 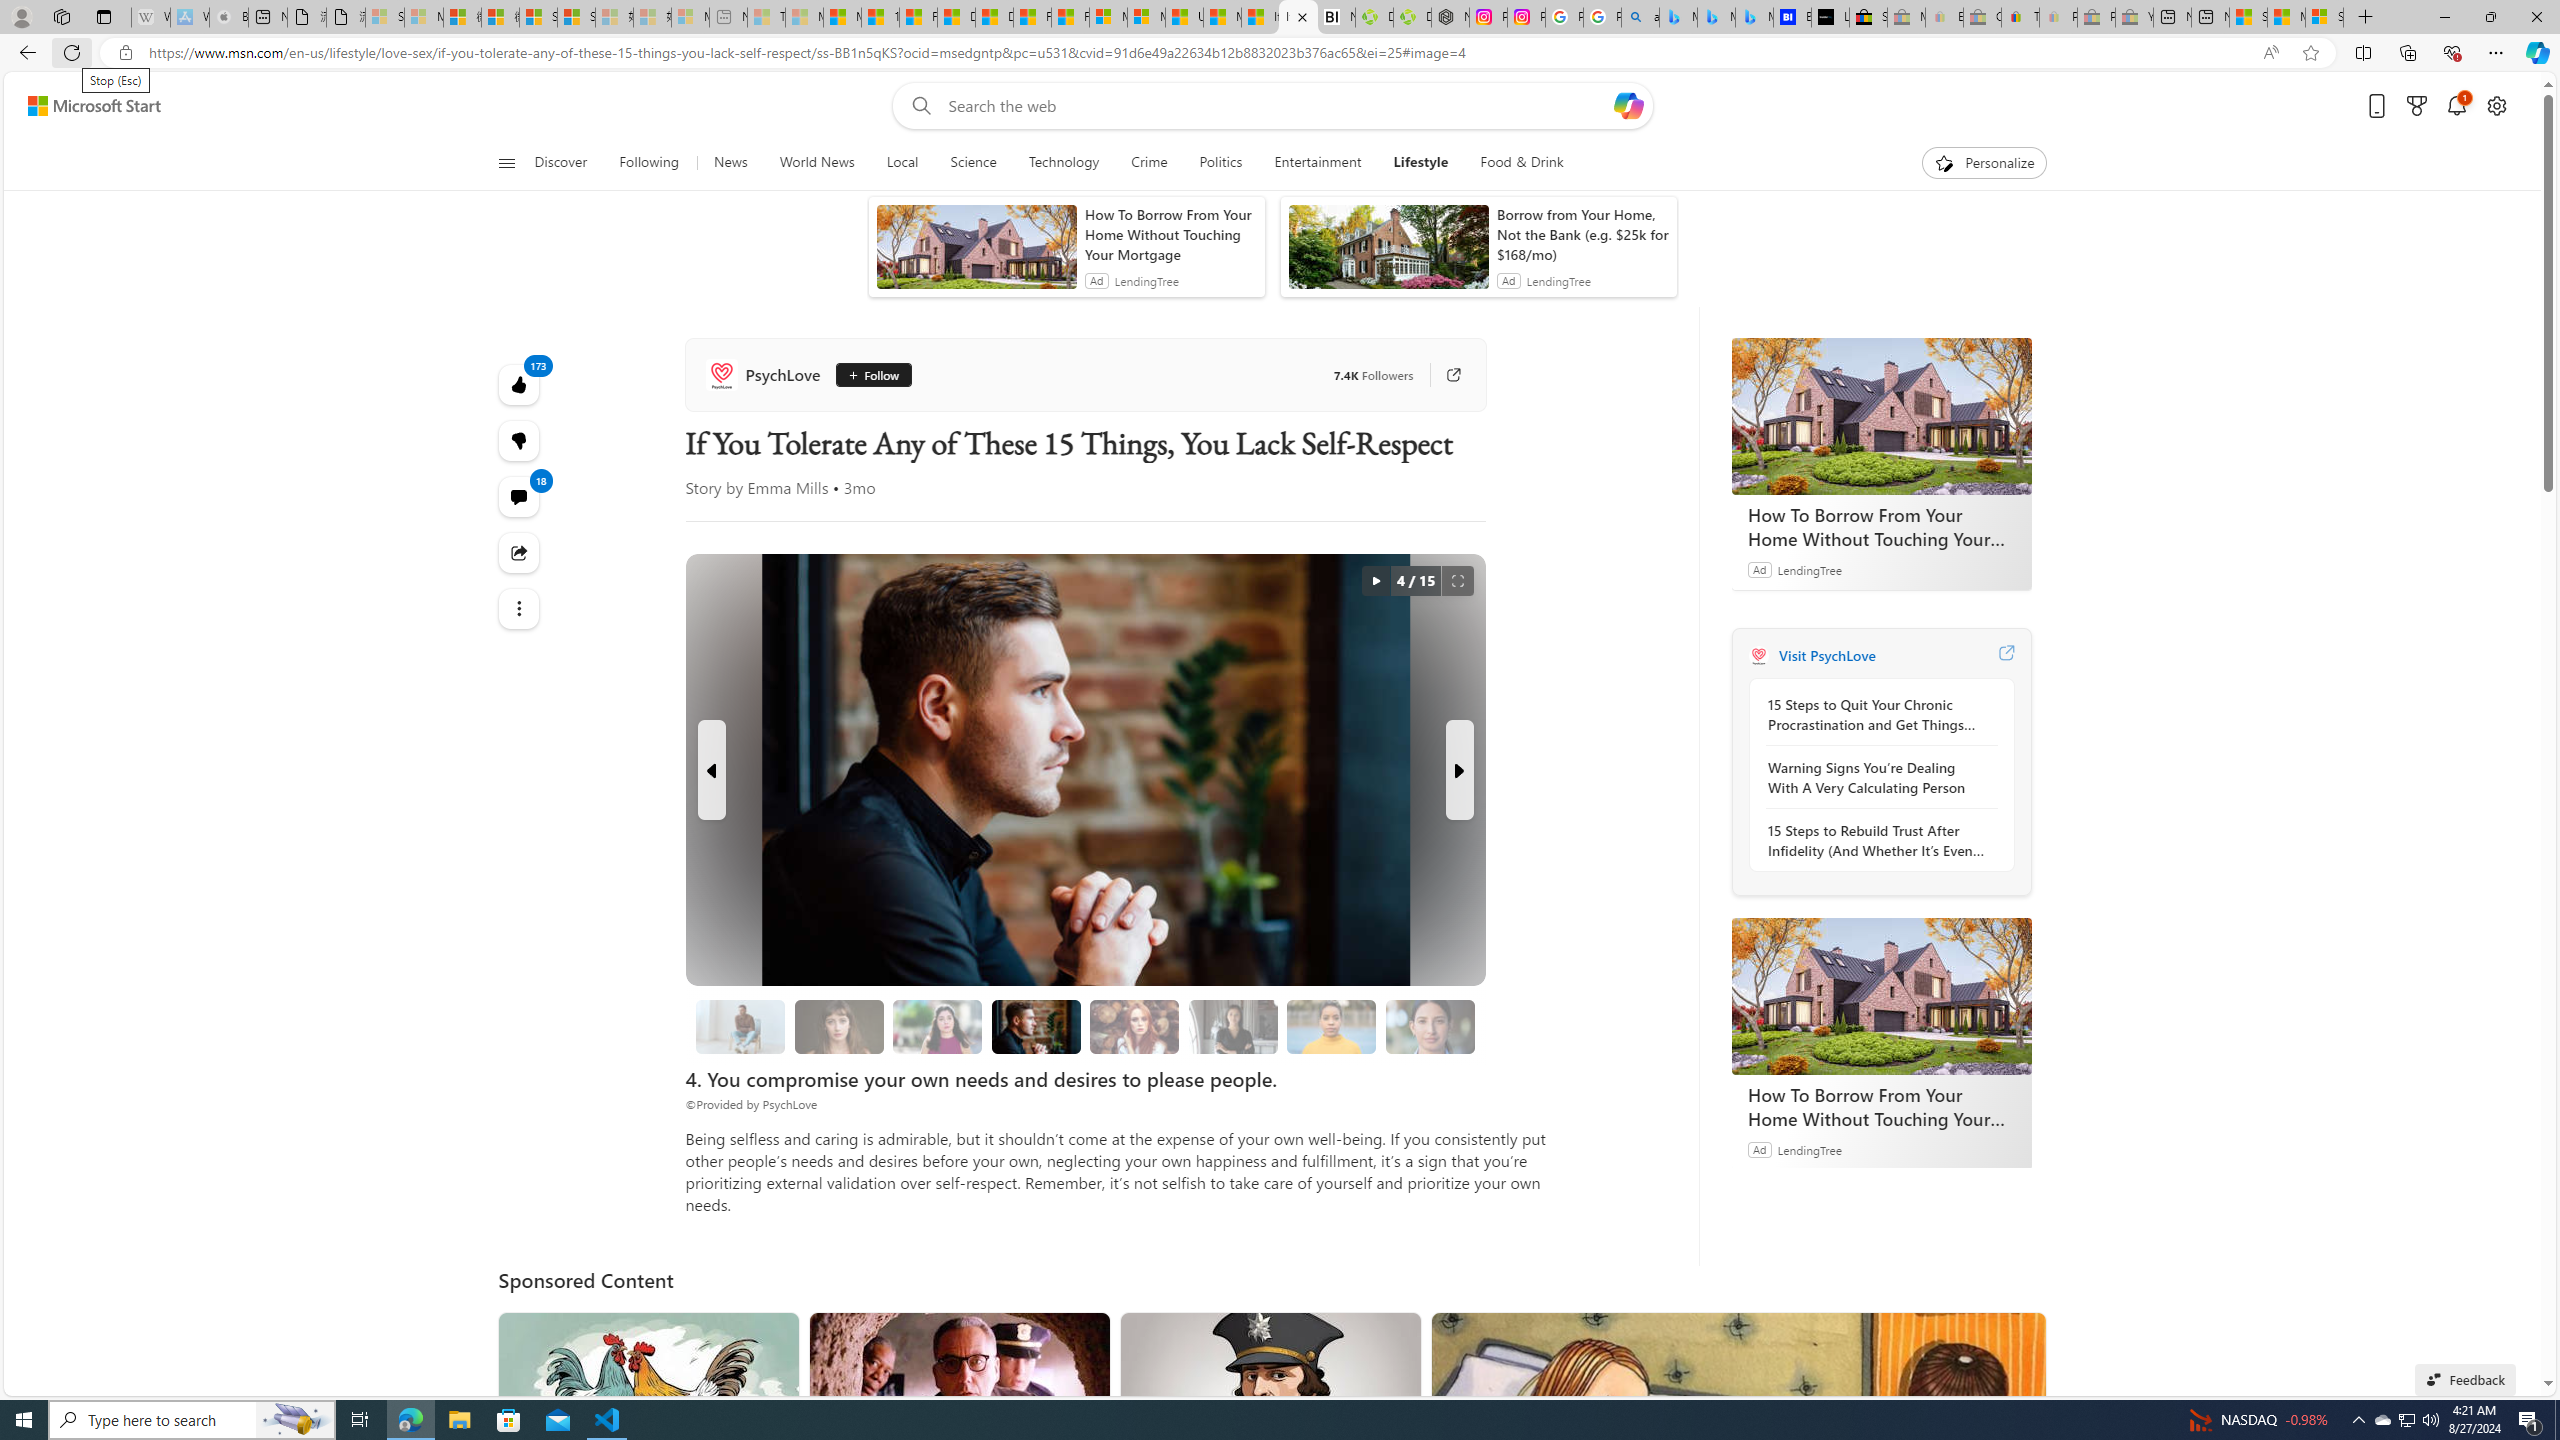 I want to click on Enter your search term, so click(x=1277, y=106).